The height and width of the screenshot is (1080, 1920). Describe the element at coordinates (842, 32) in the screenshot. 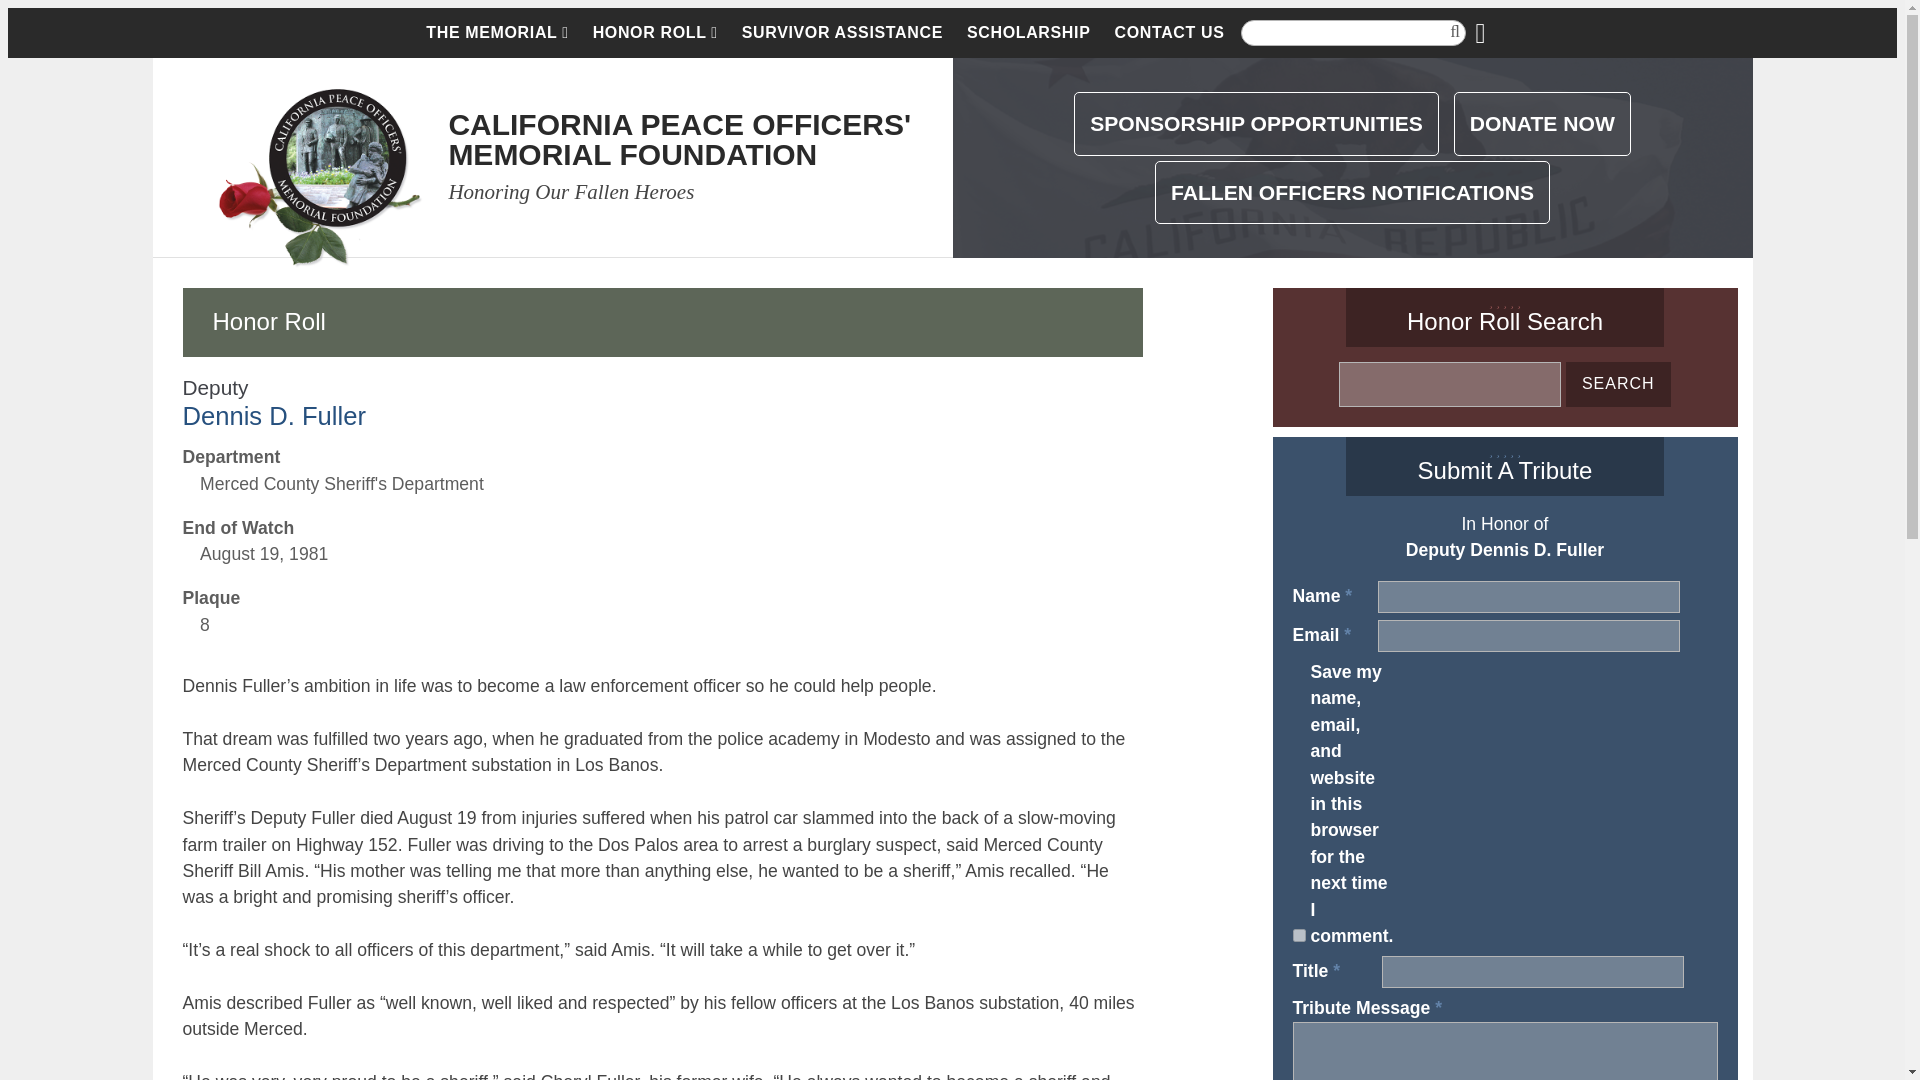

I see `Search` at that location.